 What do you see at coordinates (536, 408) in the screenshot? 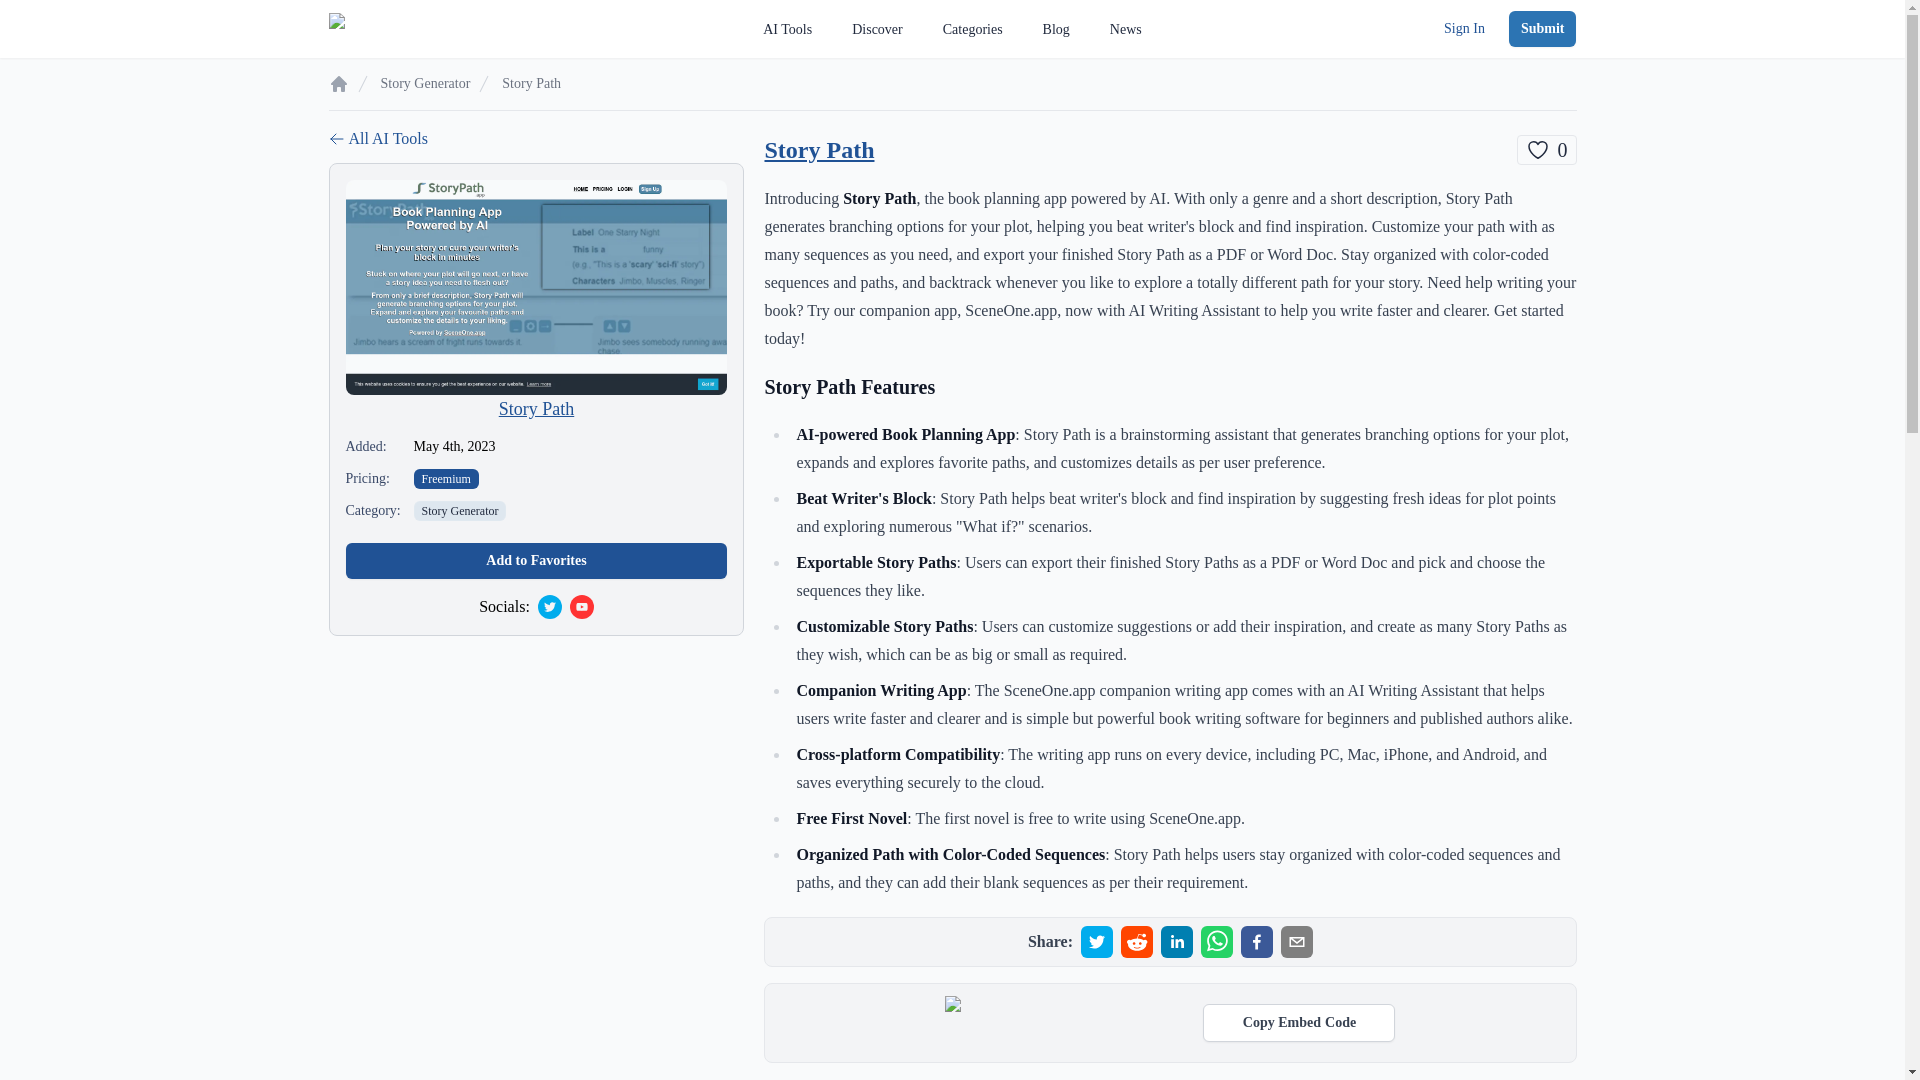
I see `Blog` at bounding box center [536, 408].